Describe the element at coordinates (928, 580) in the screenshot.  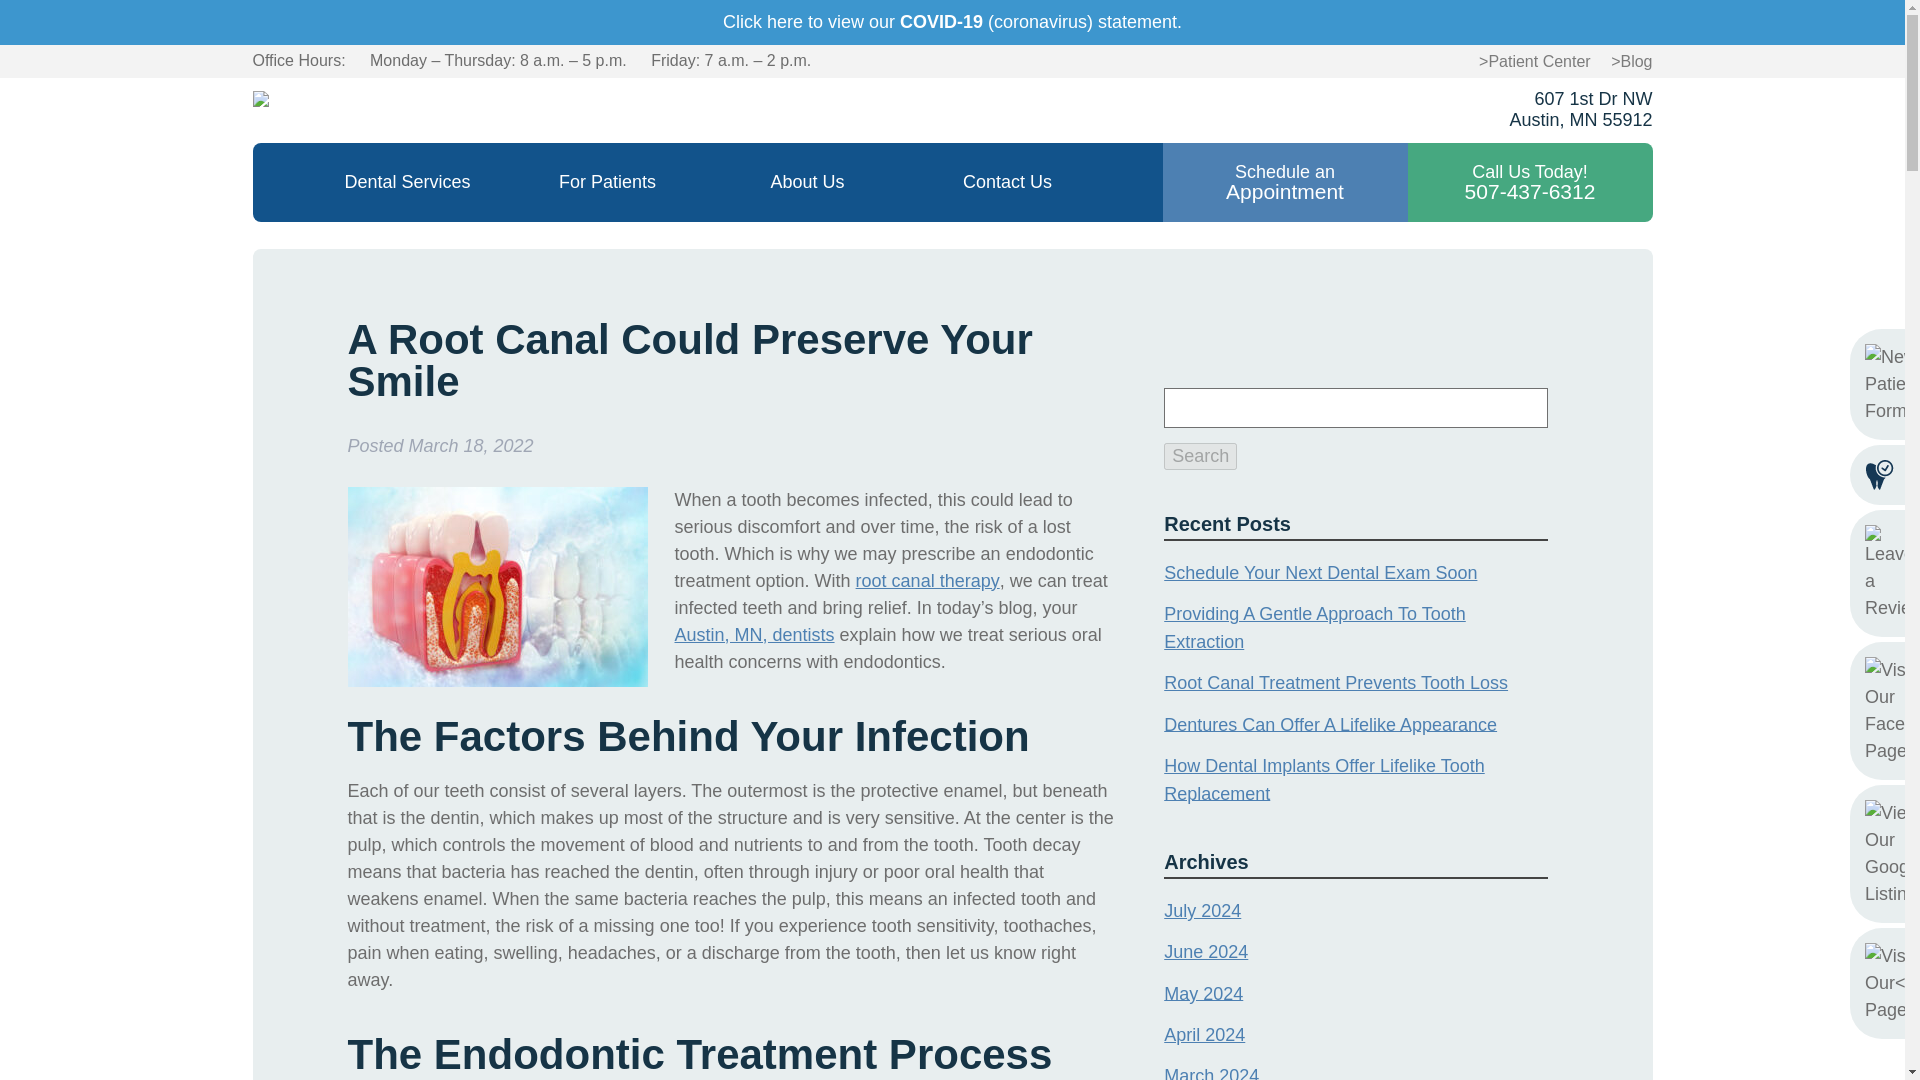
I see `Preventing Infection-Related Tooth Loss With A Root Canal` at that location.